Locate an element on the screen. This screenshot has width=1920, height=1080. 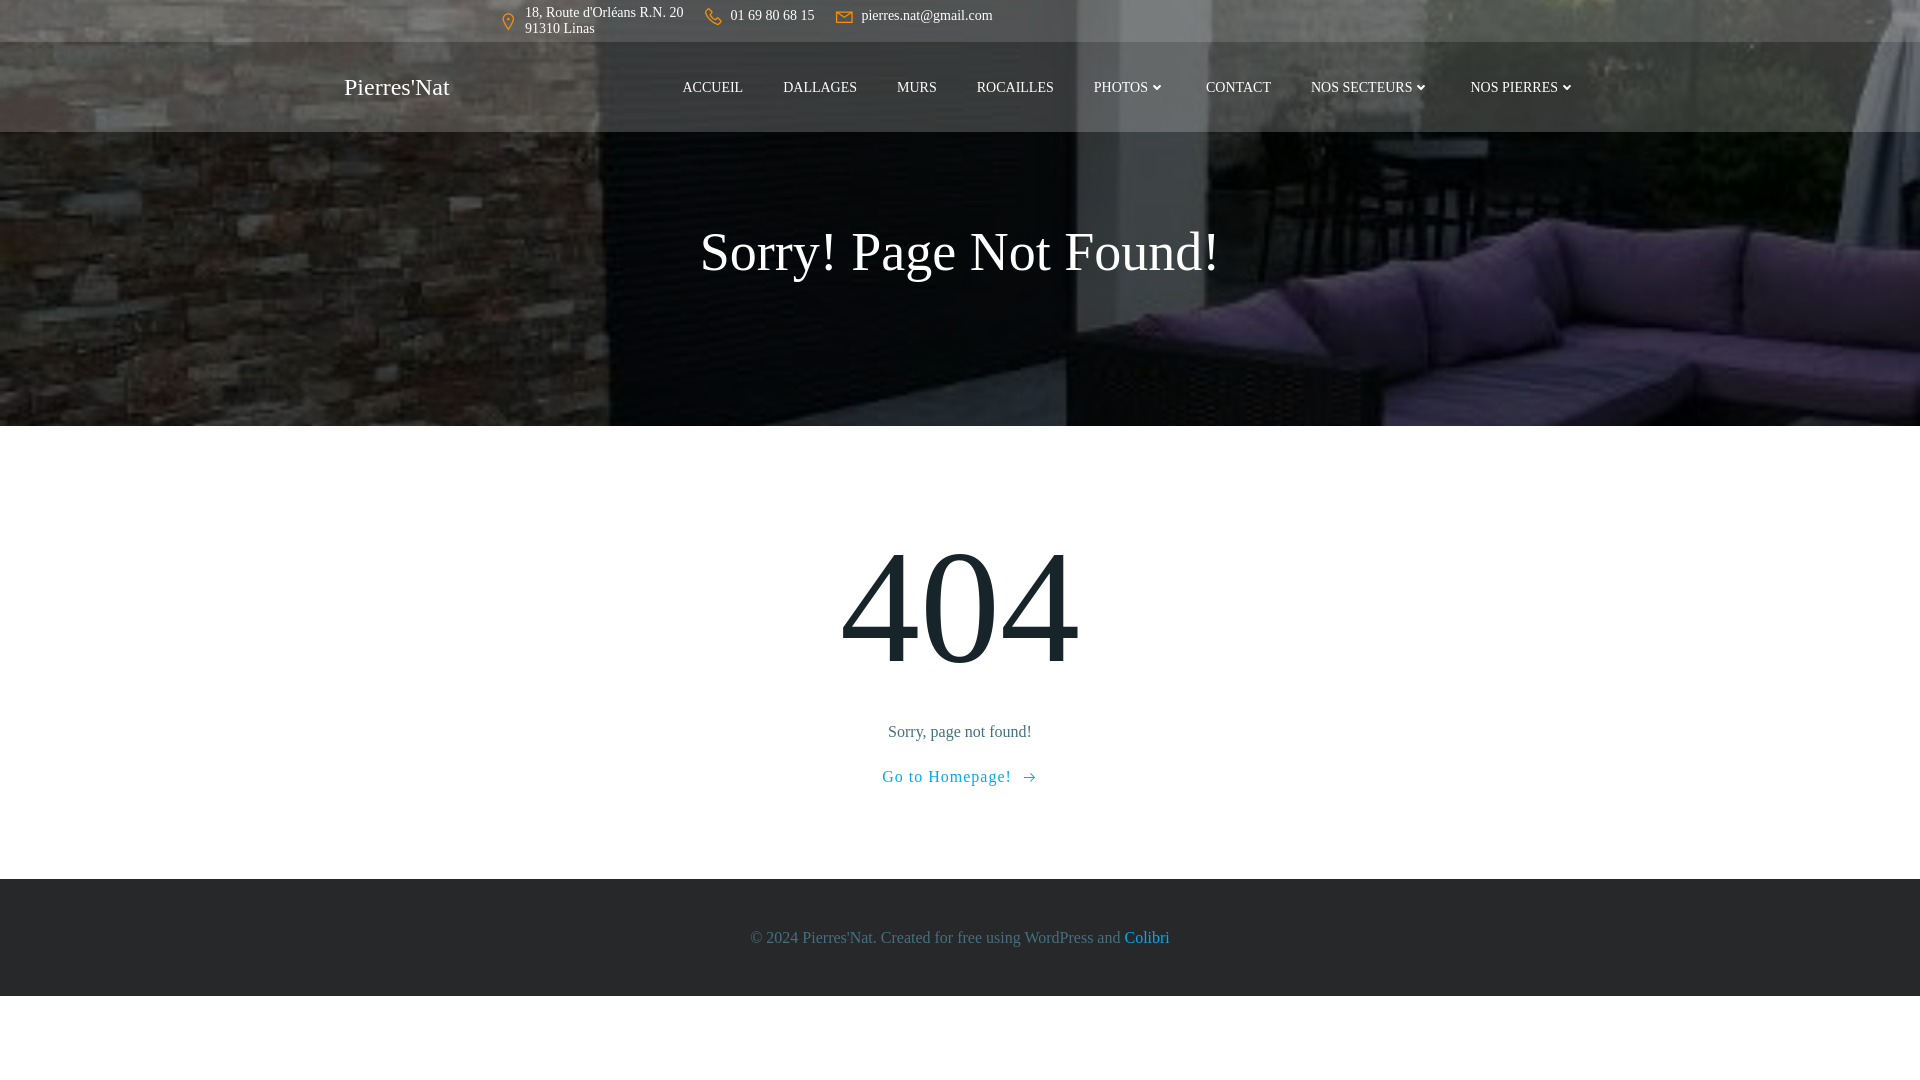
MURS is located at coordinates (916, 86).